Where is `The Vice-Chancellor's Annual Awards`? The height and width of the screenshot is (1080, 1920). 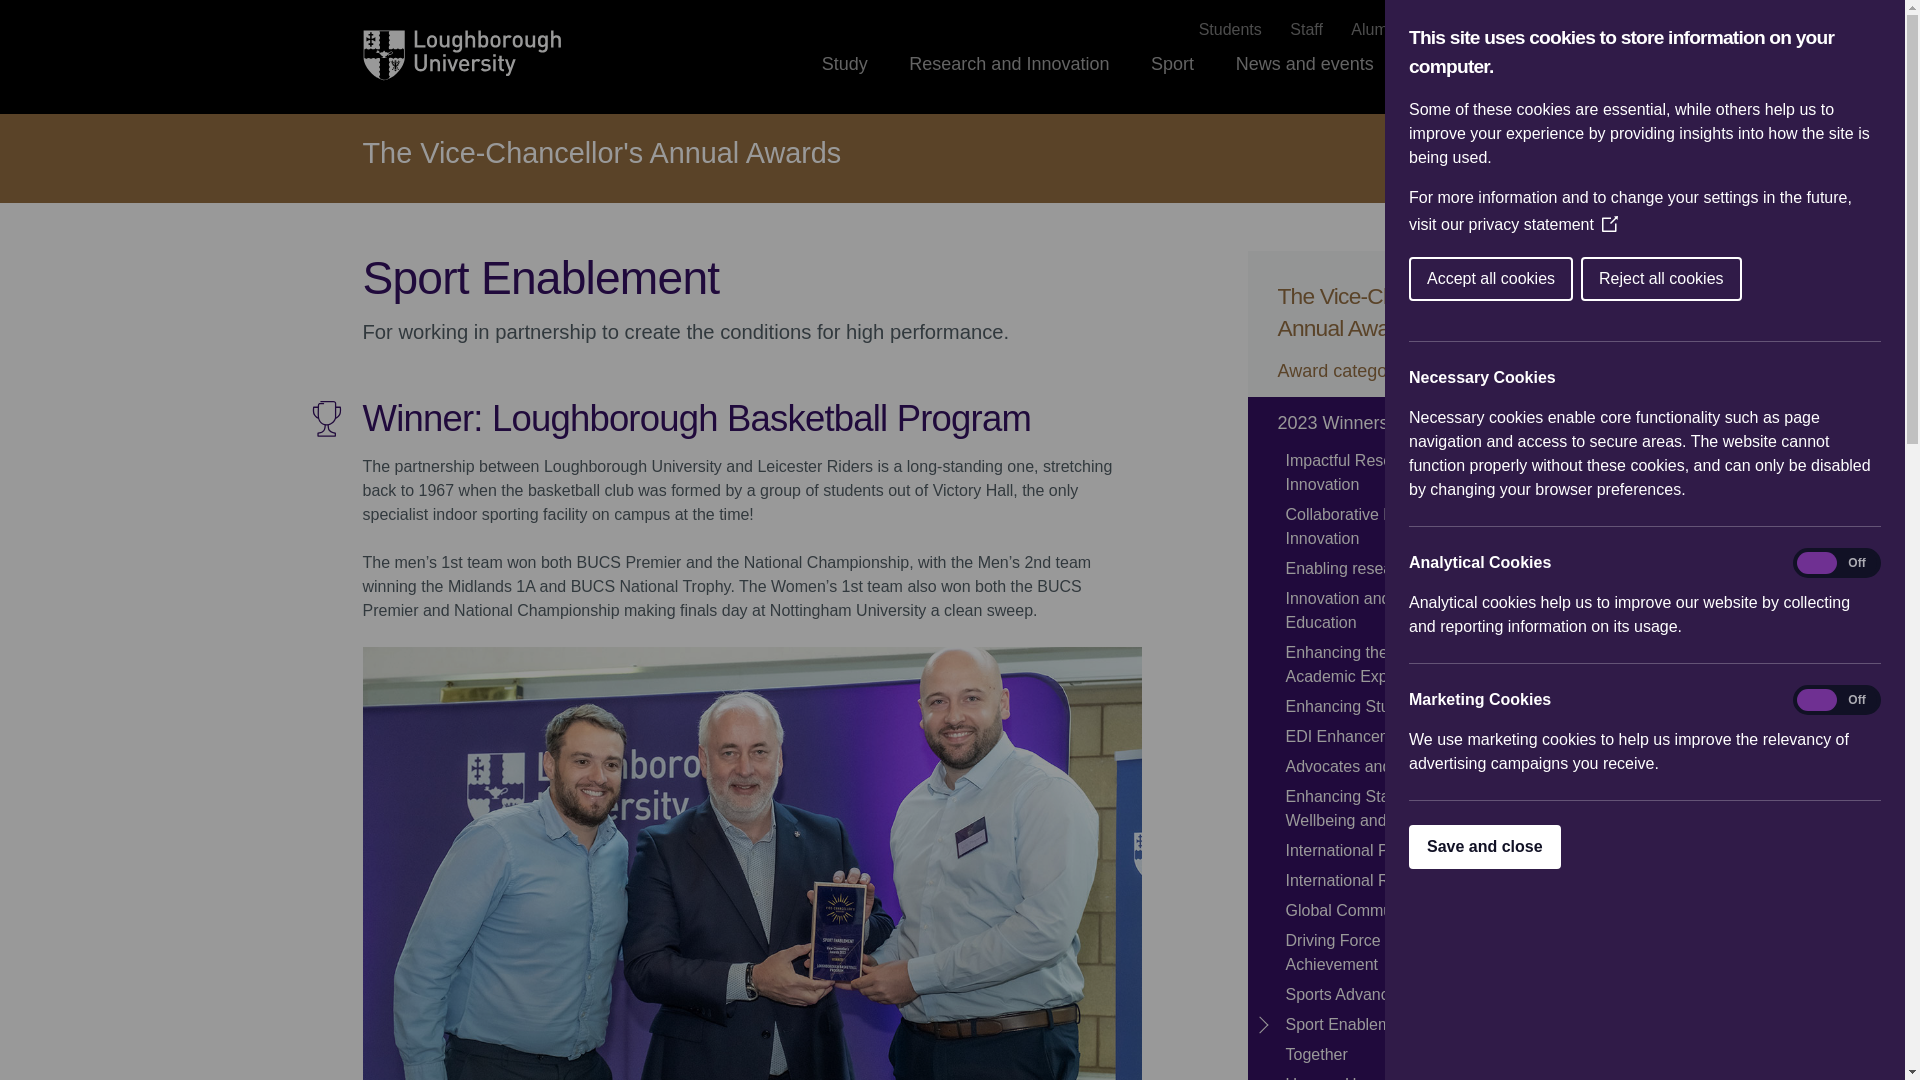
The Vice-Chancellor's Annual Awards is located at coordinates (601, 154).